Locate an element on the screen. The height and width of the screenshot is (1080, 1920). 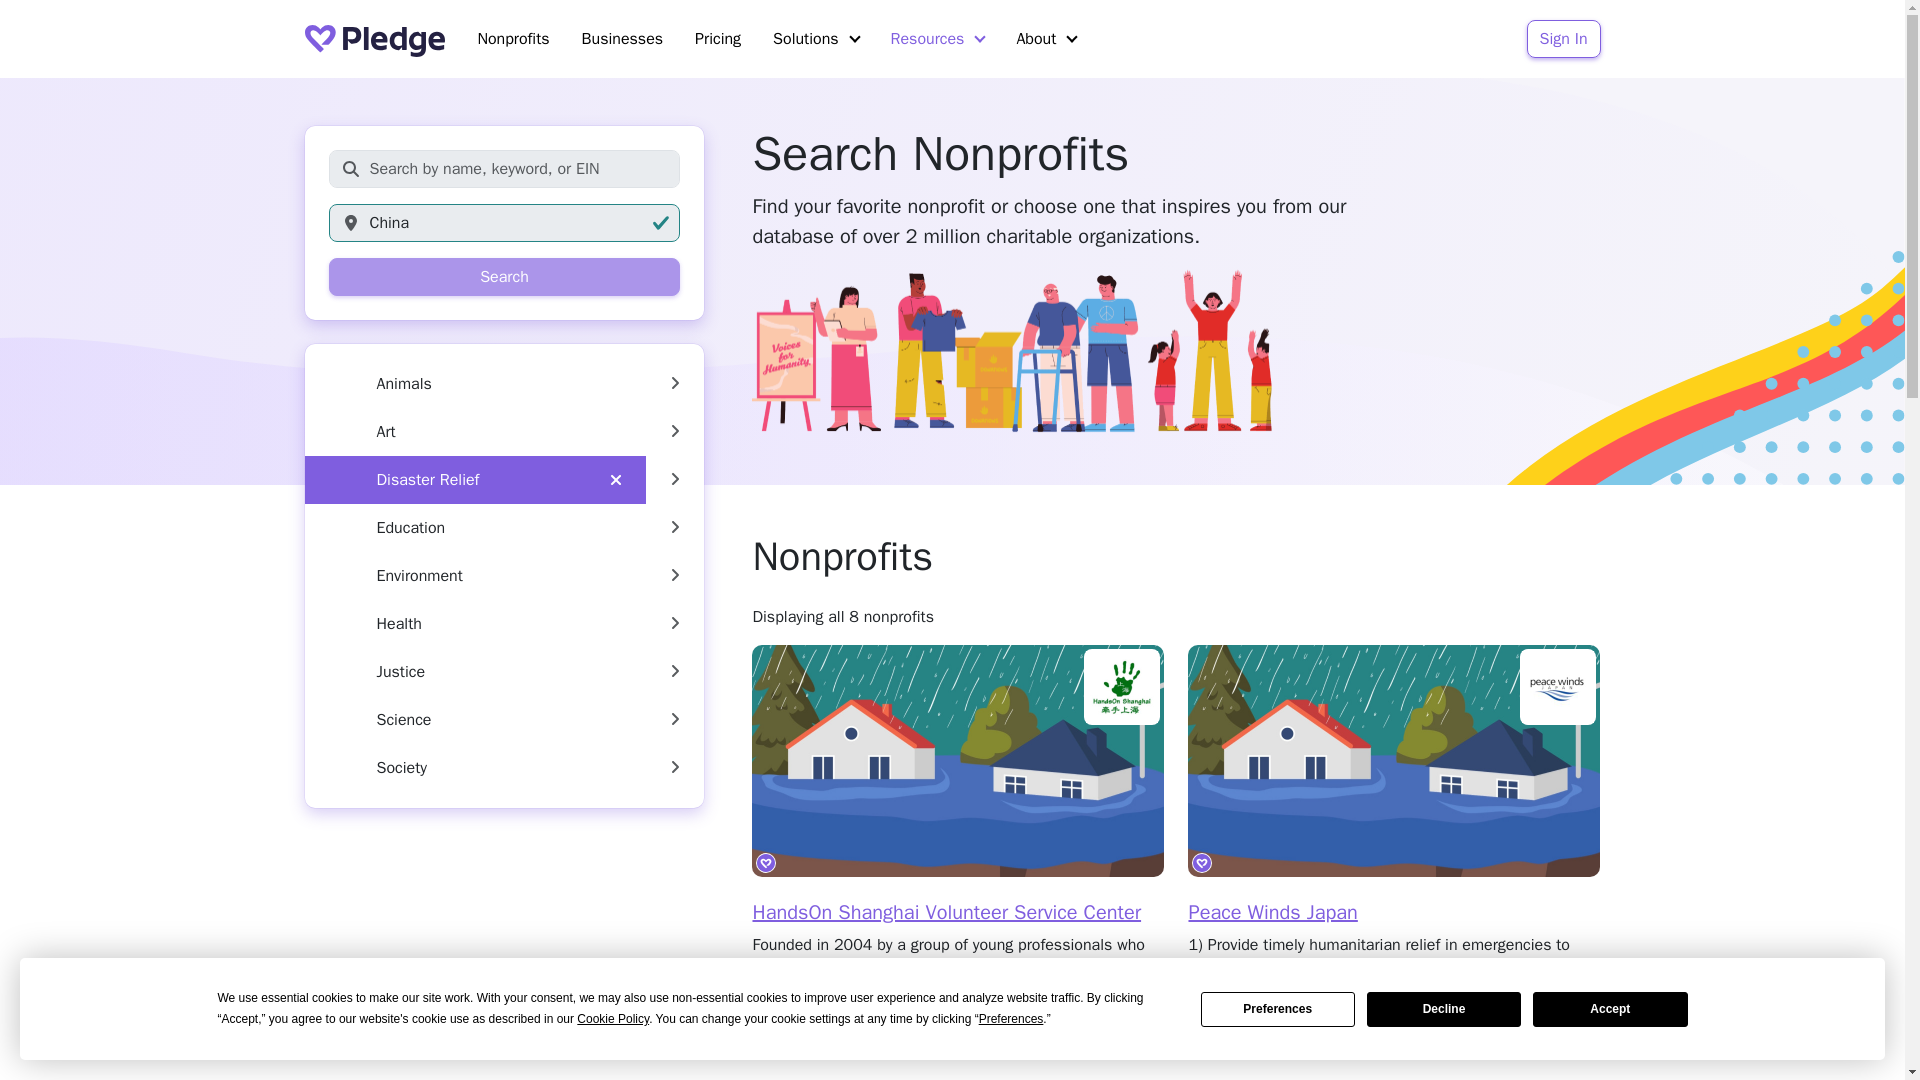
About is located at coordinates (1046, 39).